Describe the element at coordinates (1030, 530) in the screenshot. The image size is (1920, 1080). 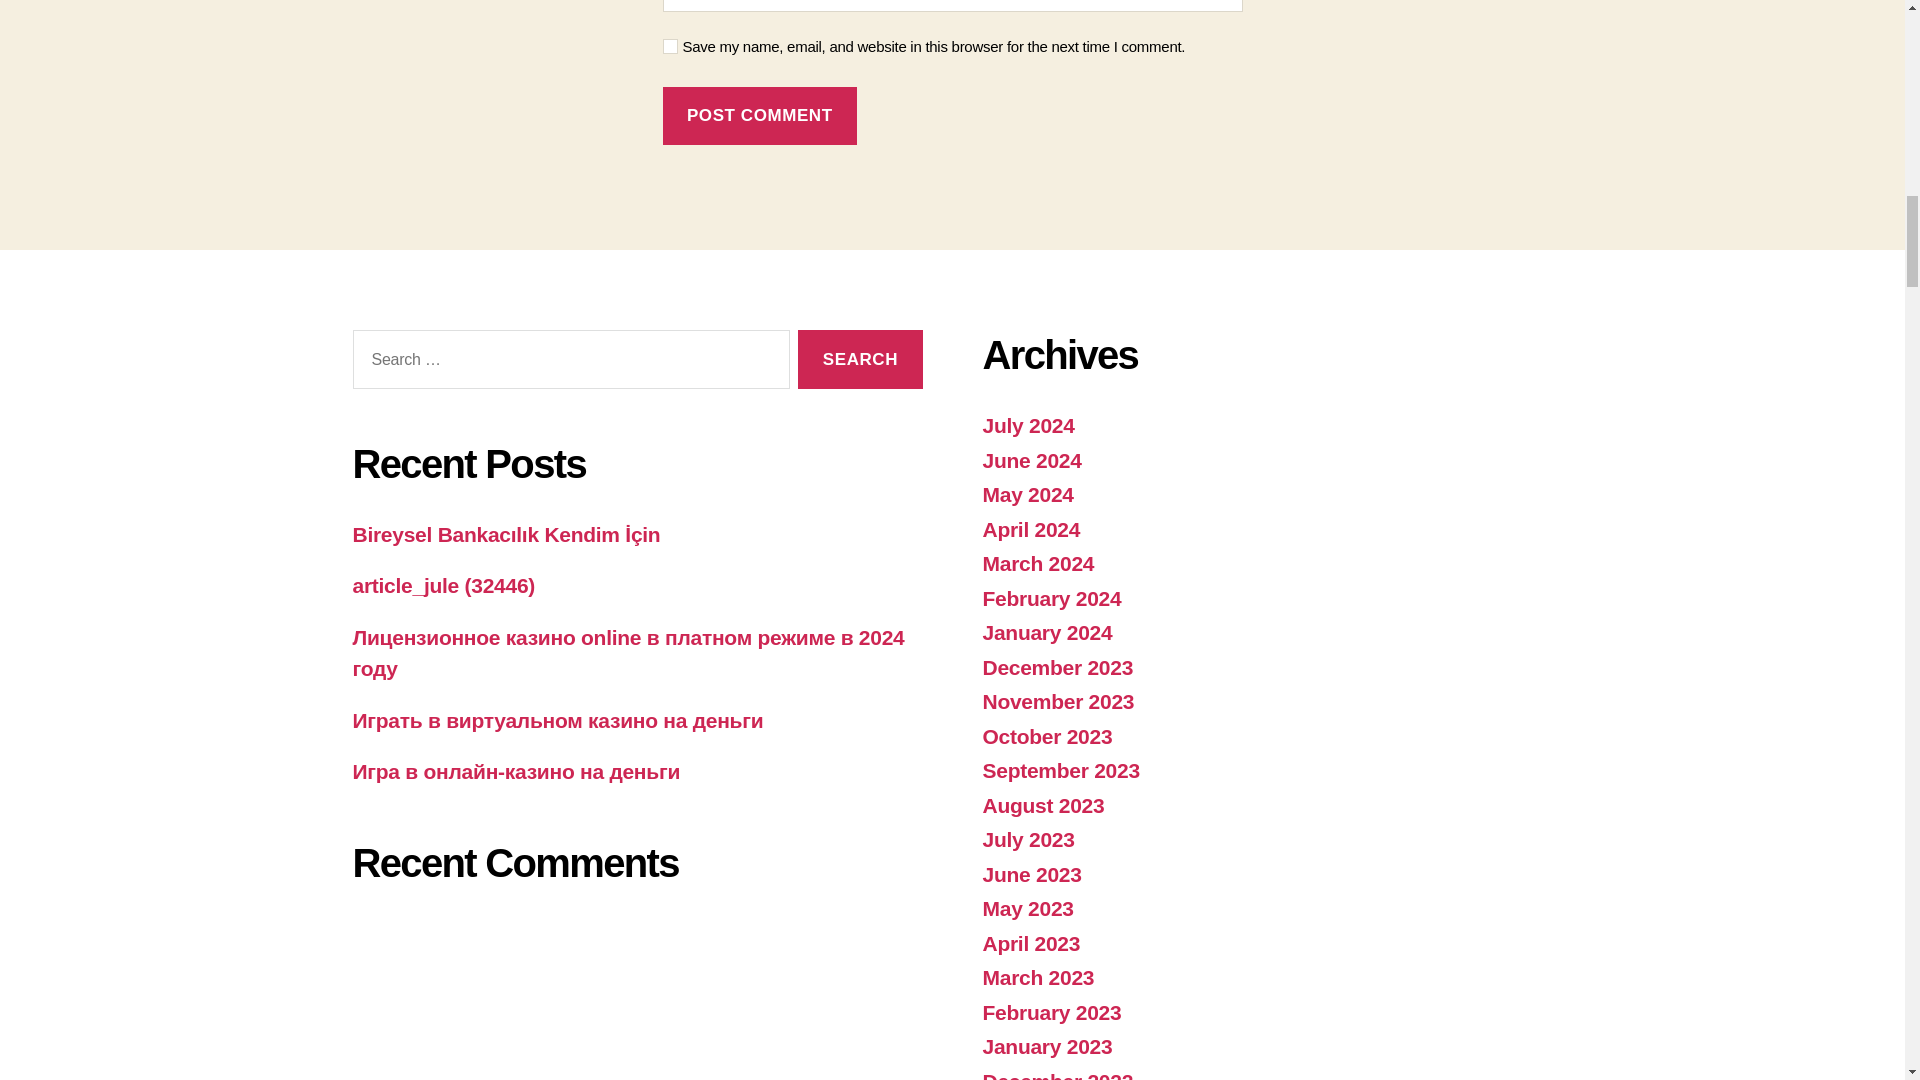
I see `April 2024` at that location.